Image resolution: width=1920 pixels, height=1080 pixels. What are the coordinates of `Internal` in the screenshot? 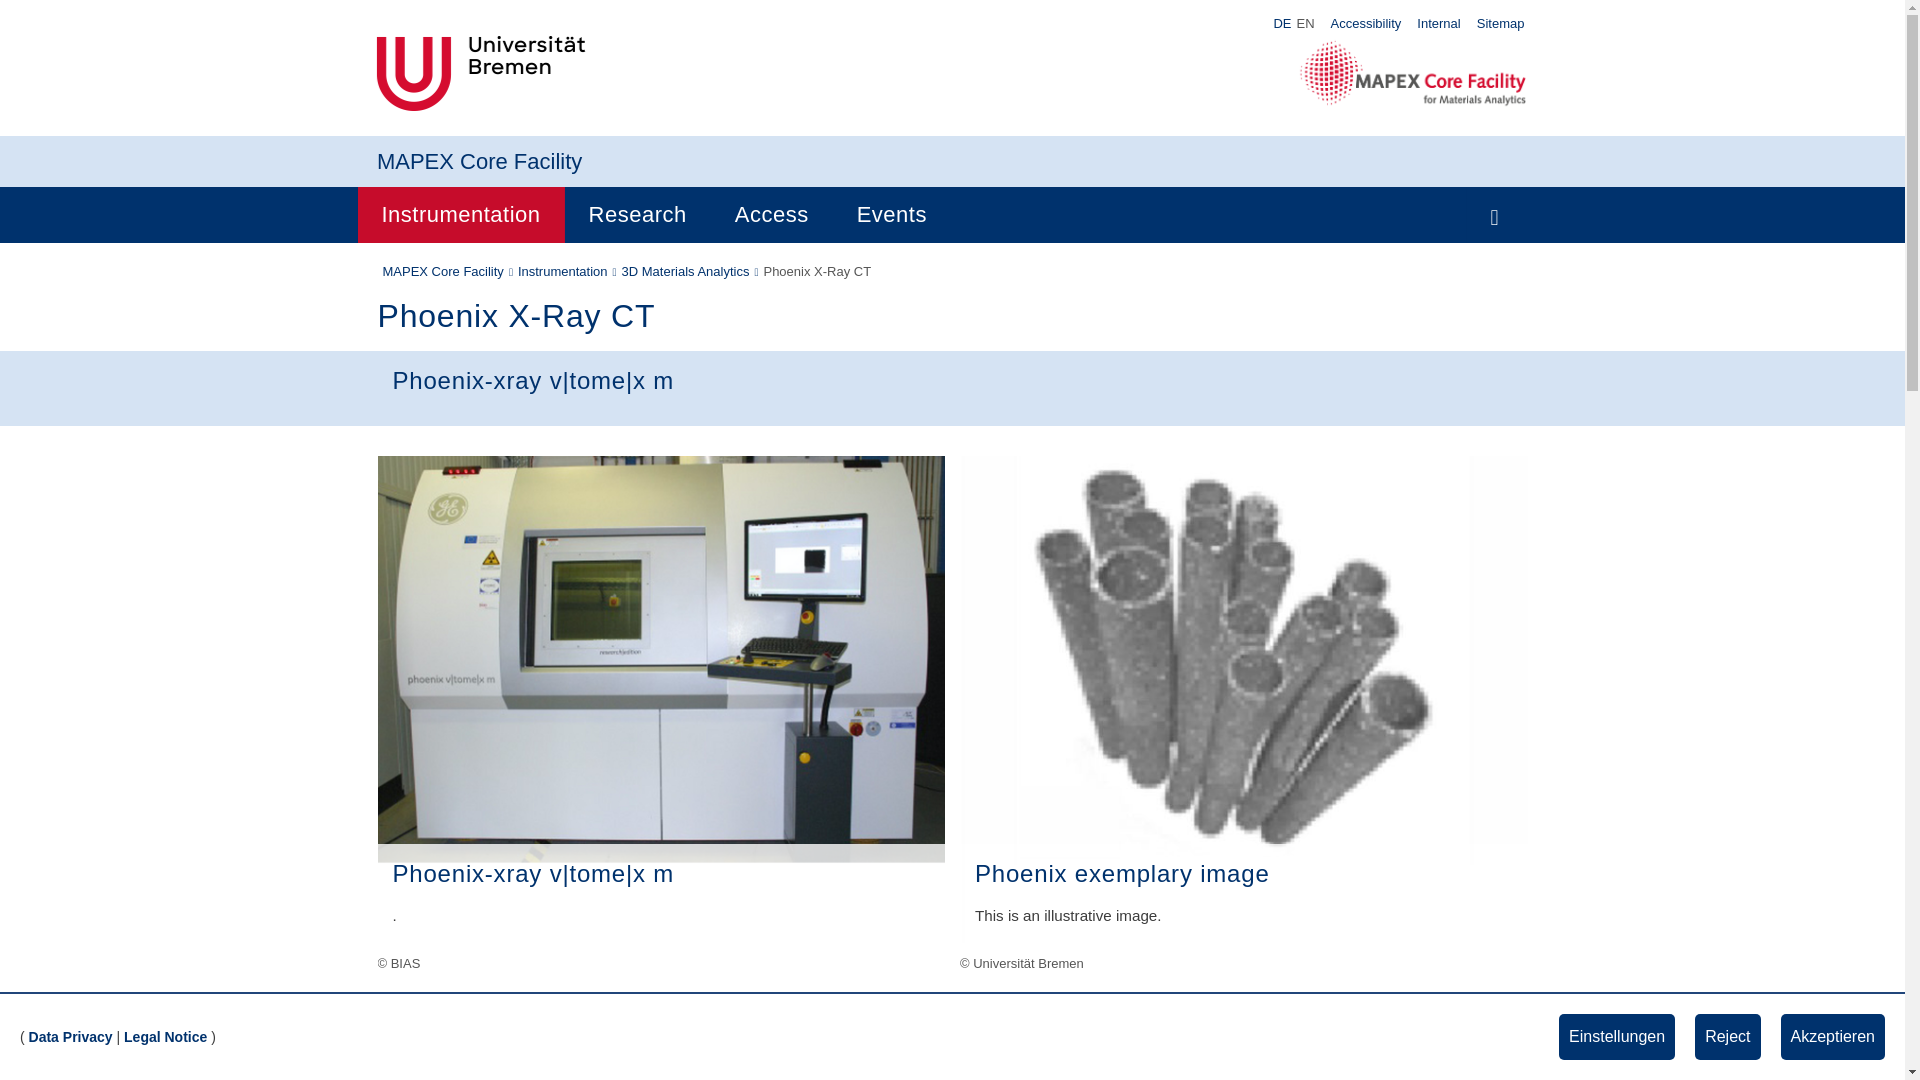 It's located at (1438, 22).